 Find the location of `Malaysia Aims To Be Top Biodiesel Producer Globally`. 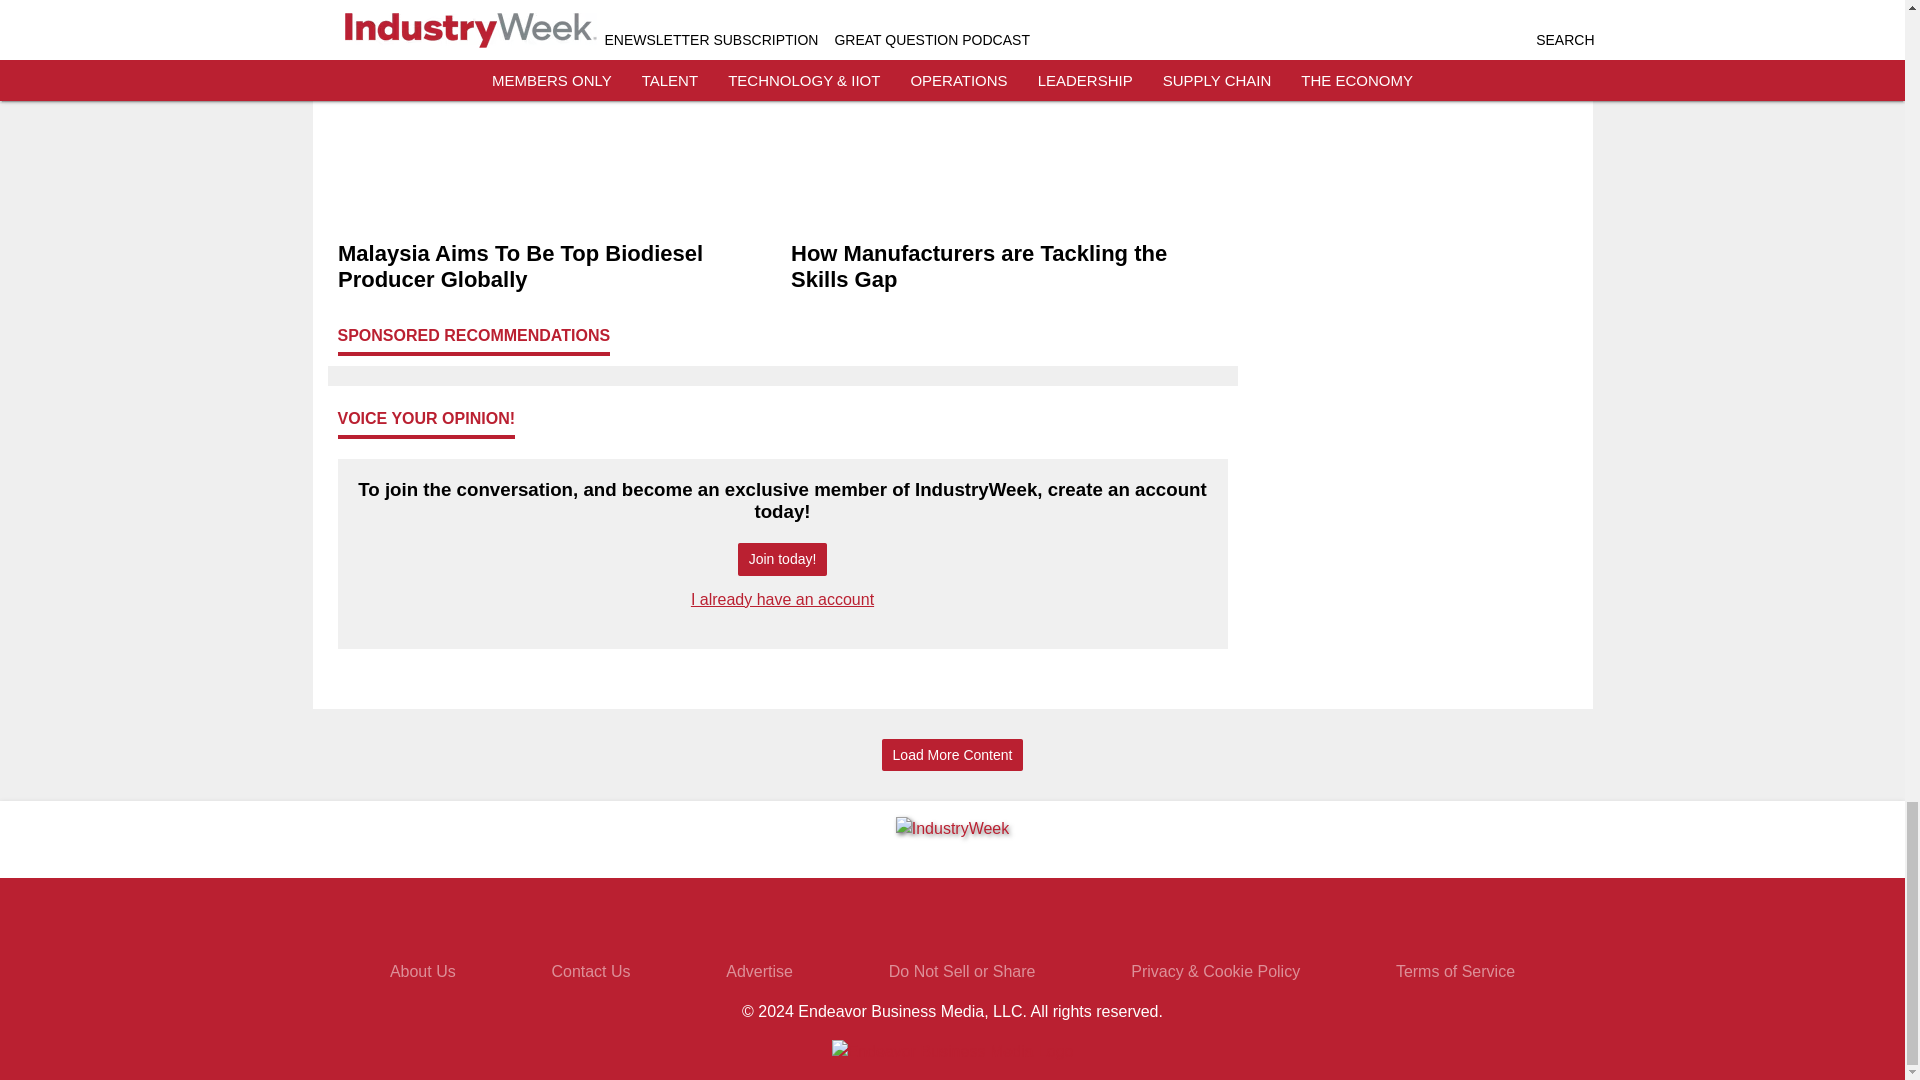

Malaysia Aims To Be Top Biodiesel Producer Globally is located at coordinates (556, 266).